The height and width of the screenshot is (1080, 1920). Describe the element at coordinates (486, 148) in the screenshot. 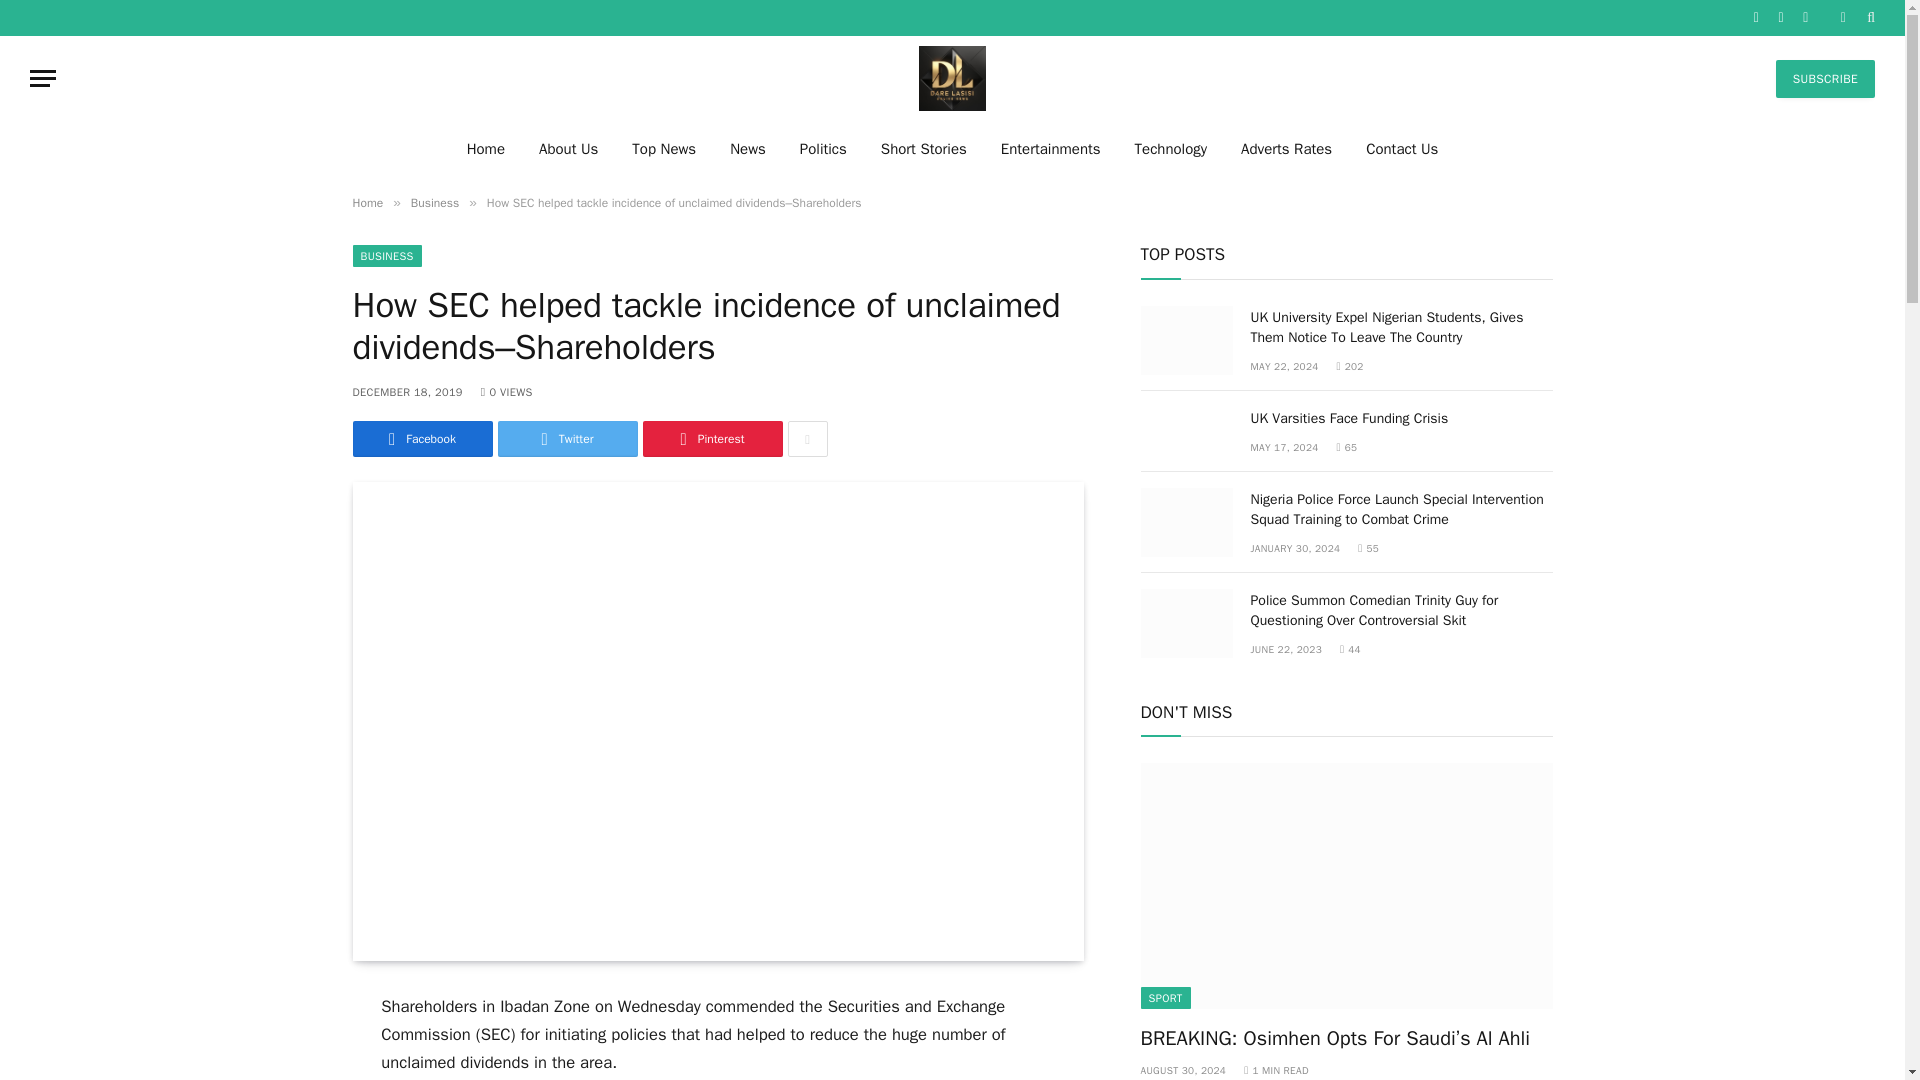

I see `Home` at that location.